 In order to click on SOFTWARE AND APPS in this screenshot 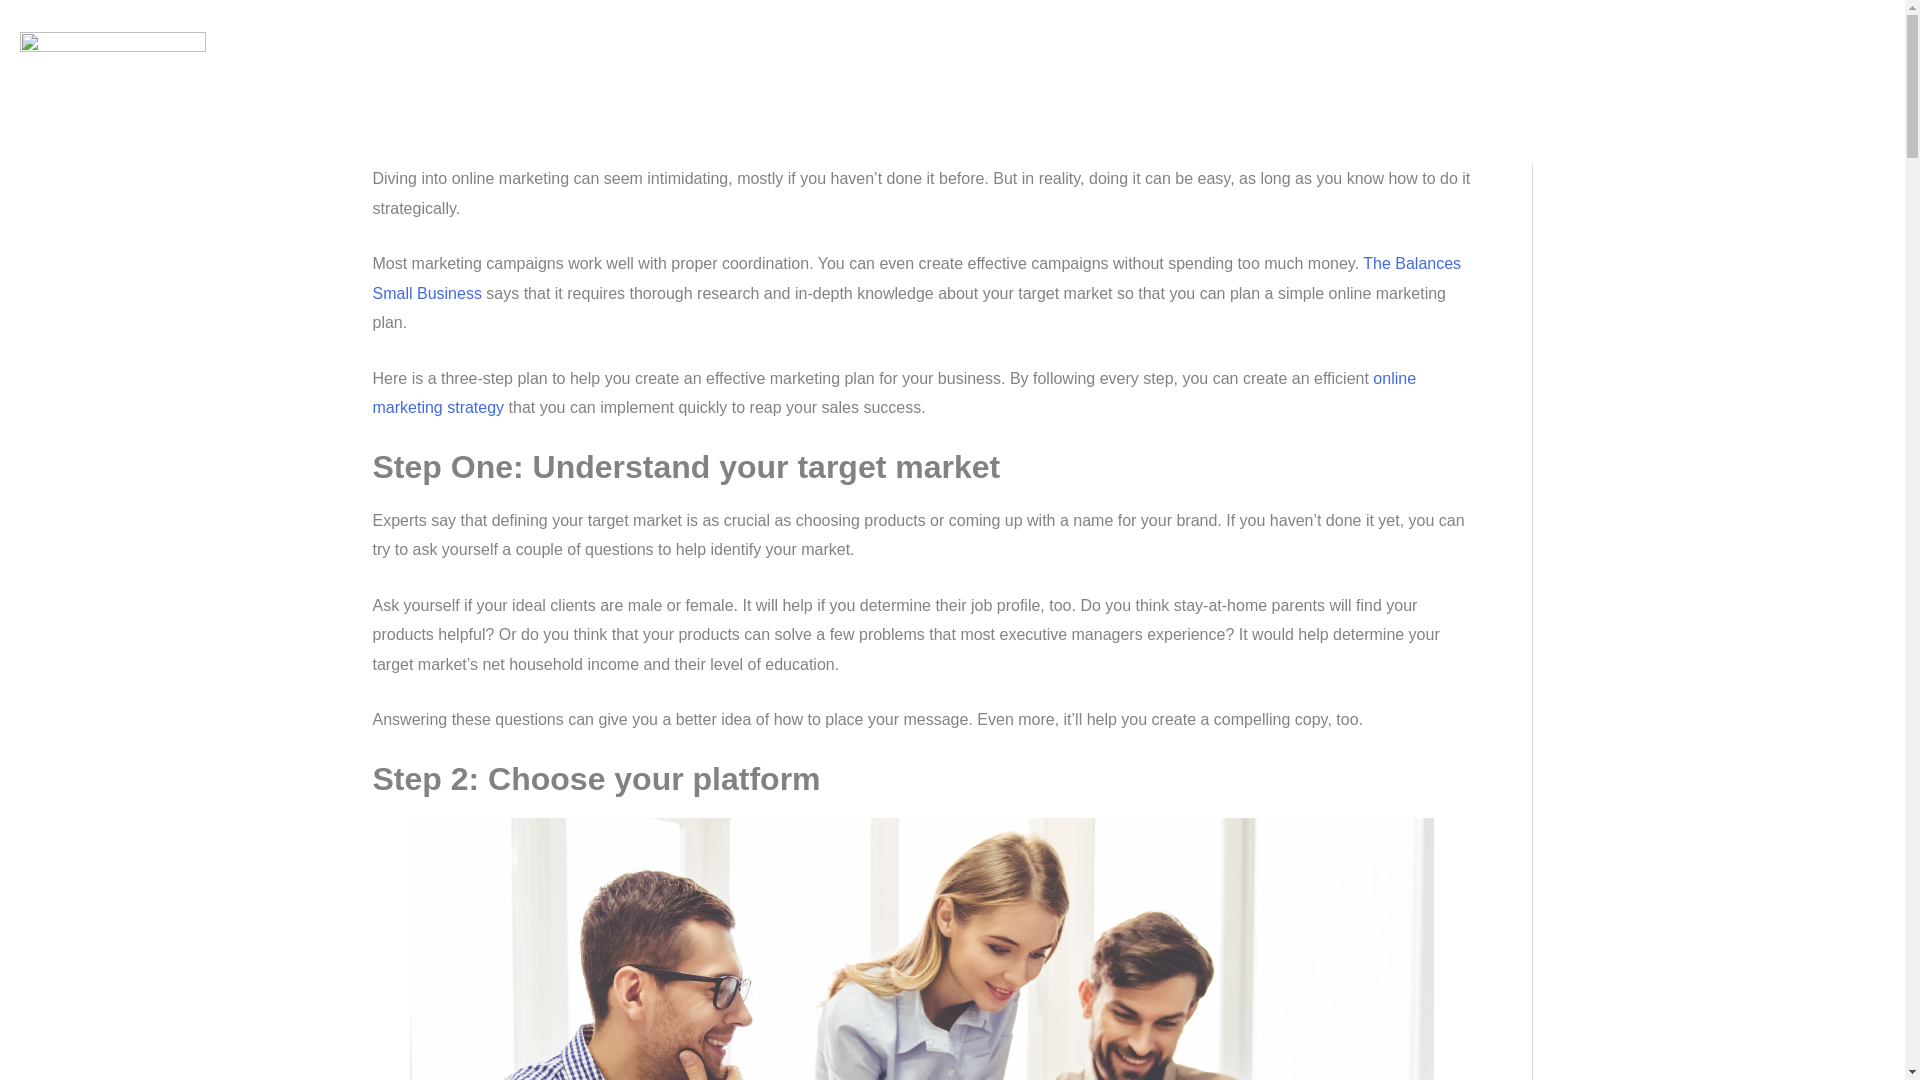, I will do `click(1785, 89)`.